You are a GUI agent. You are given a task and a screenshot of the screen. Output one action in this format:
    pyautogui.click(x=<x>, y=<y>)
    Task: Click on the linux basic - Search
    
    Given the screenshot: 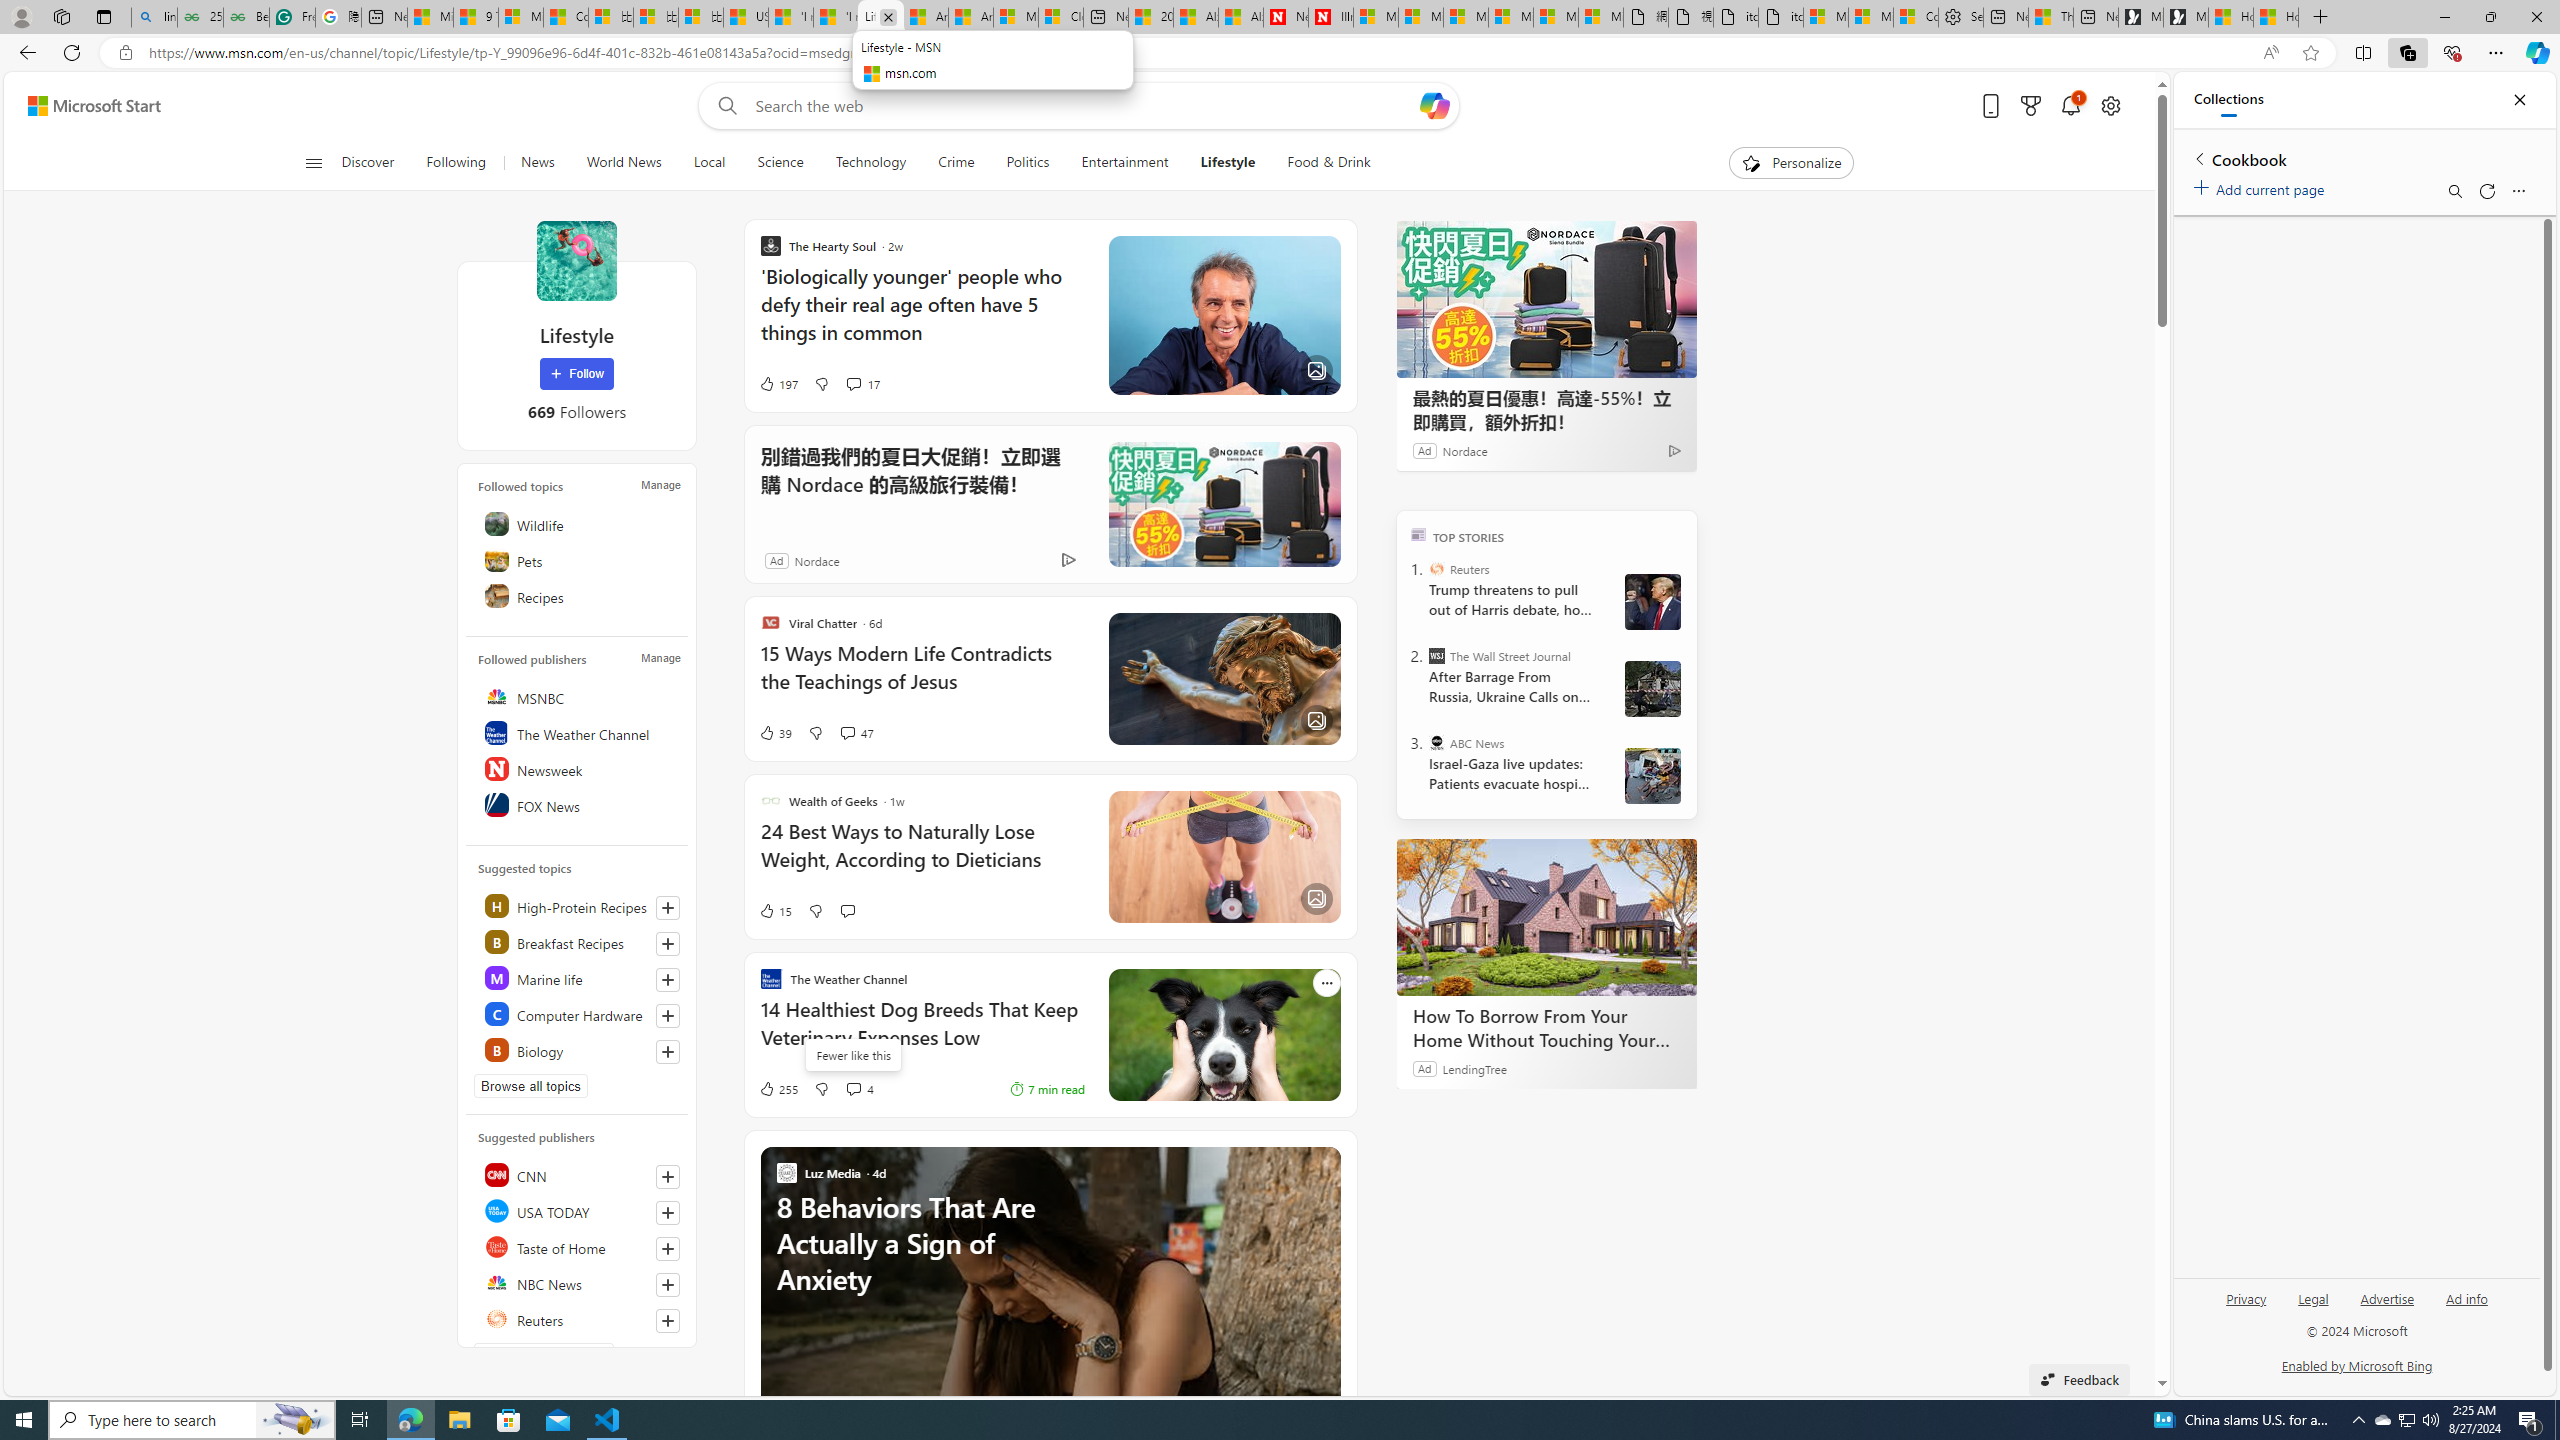 What is the action you would take?
    pyautogui.click(x=154, y=17)
    